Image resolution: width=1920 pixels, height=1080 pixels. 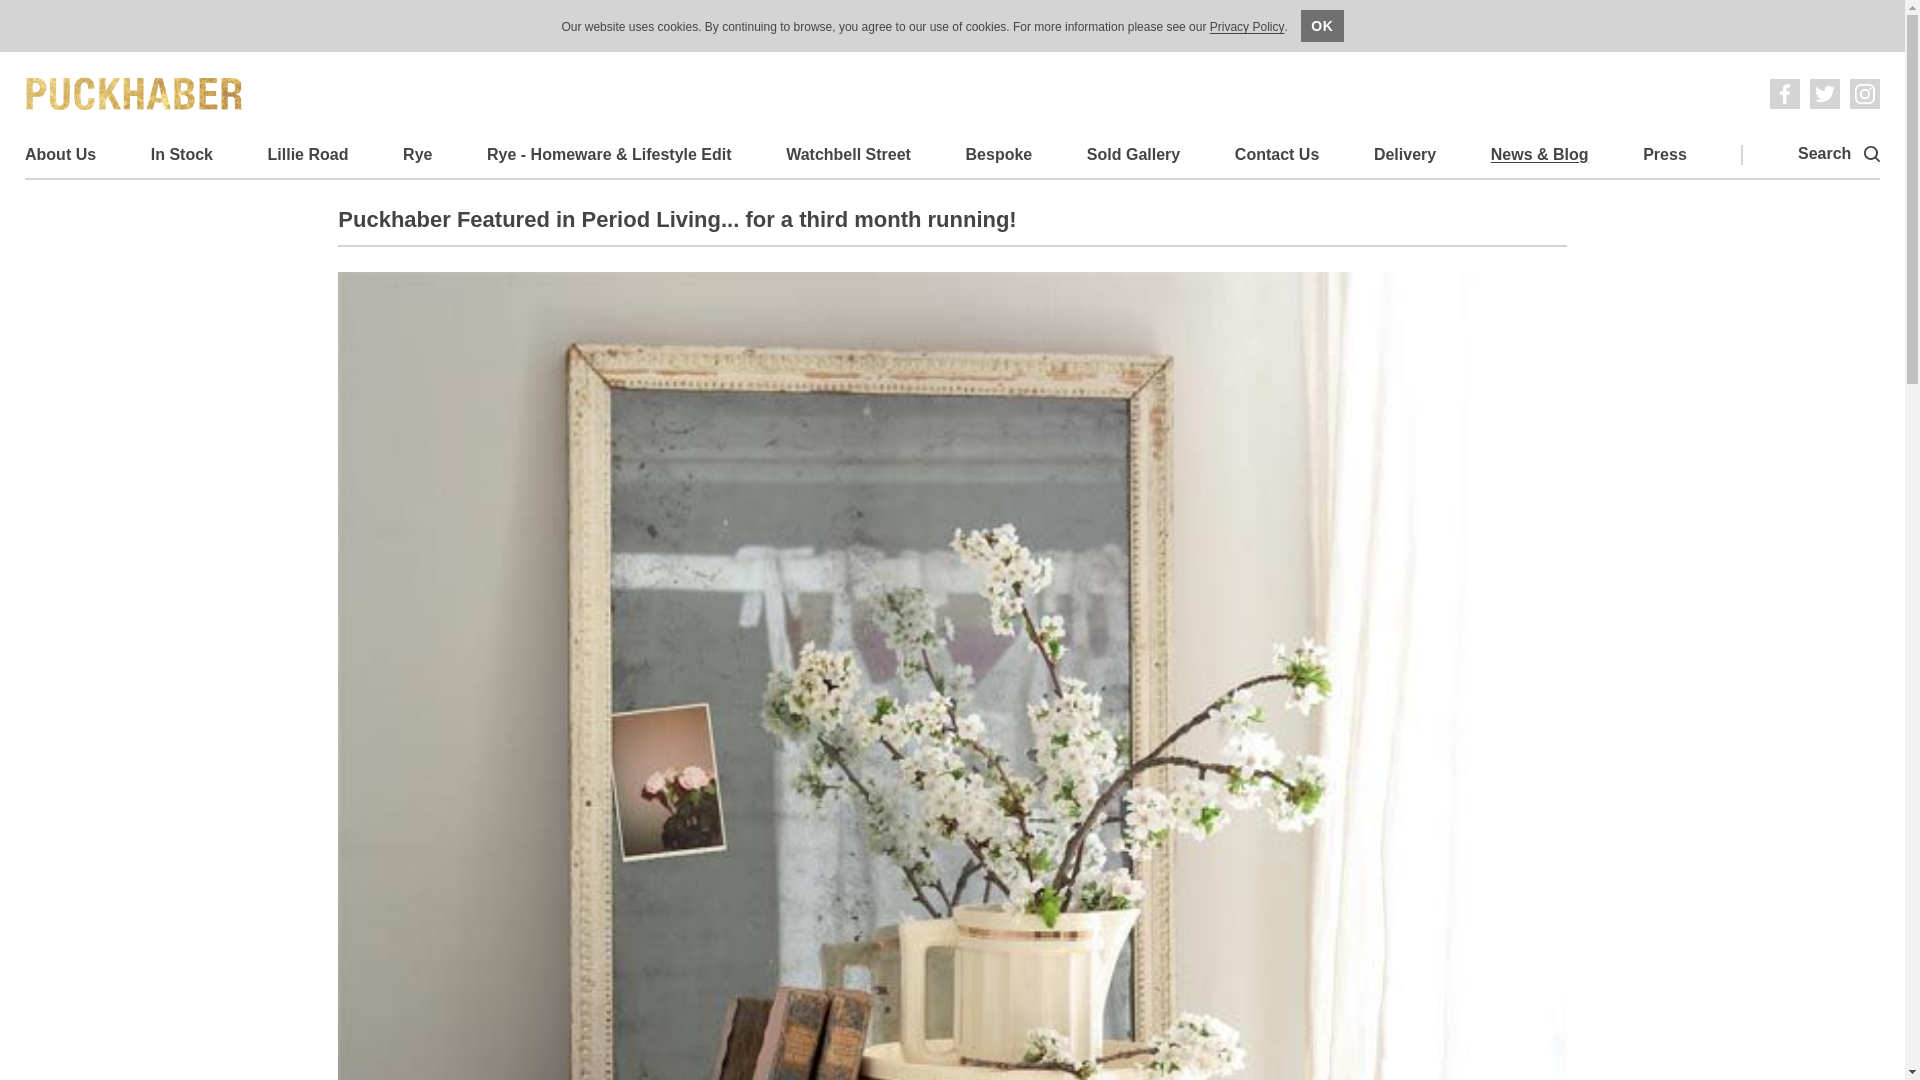 I want to click on In Stock, so click(x=182, y=154).